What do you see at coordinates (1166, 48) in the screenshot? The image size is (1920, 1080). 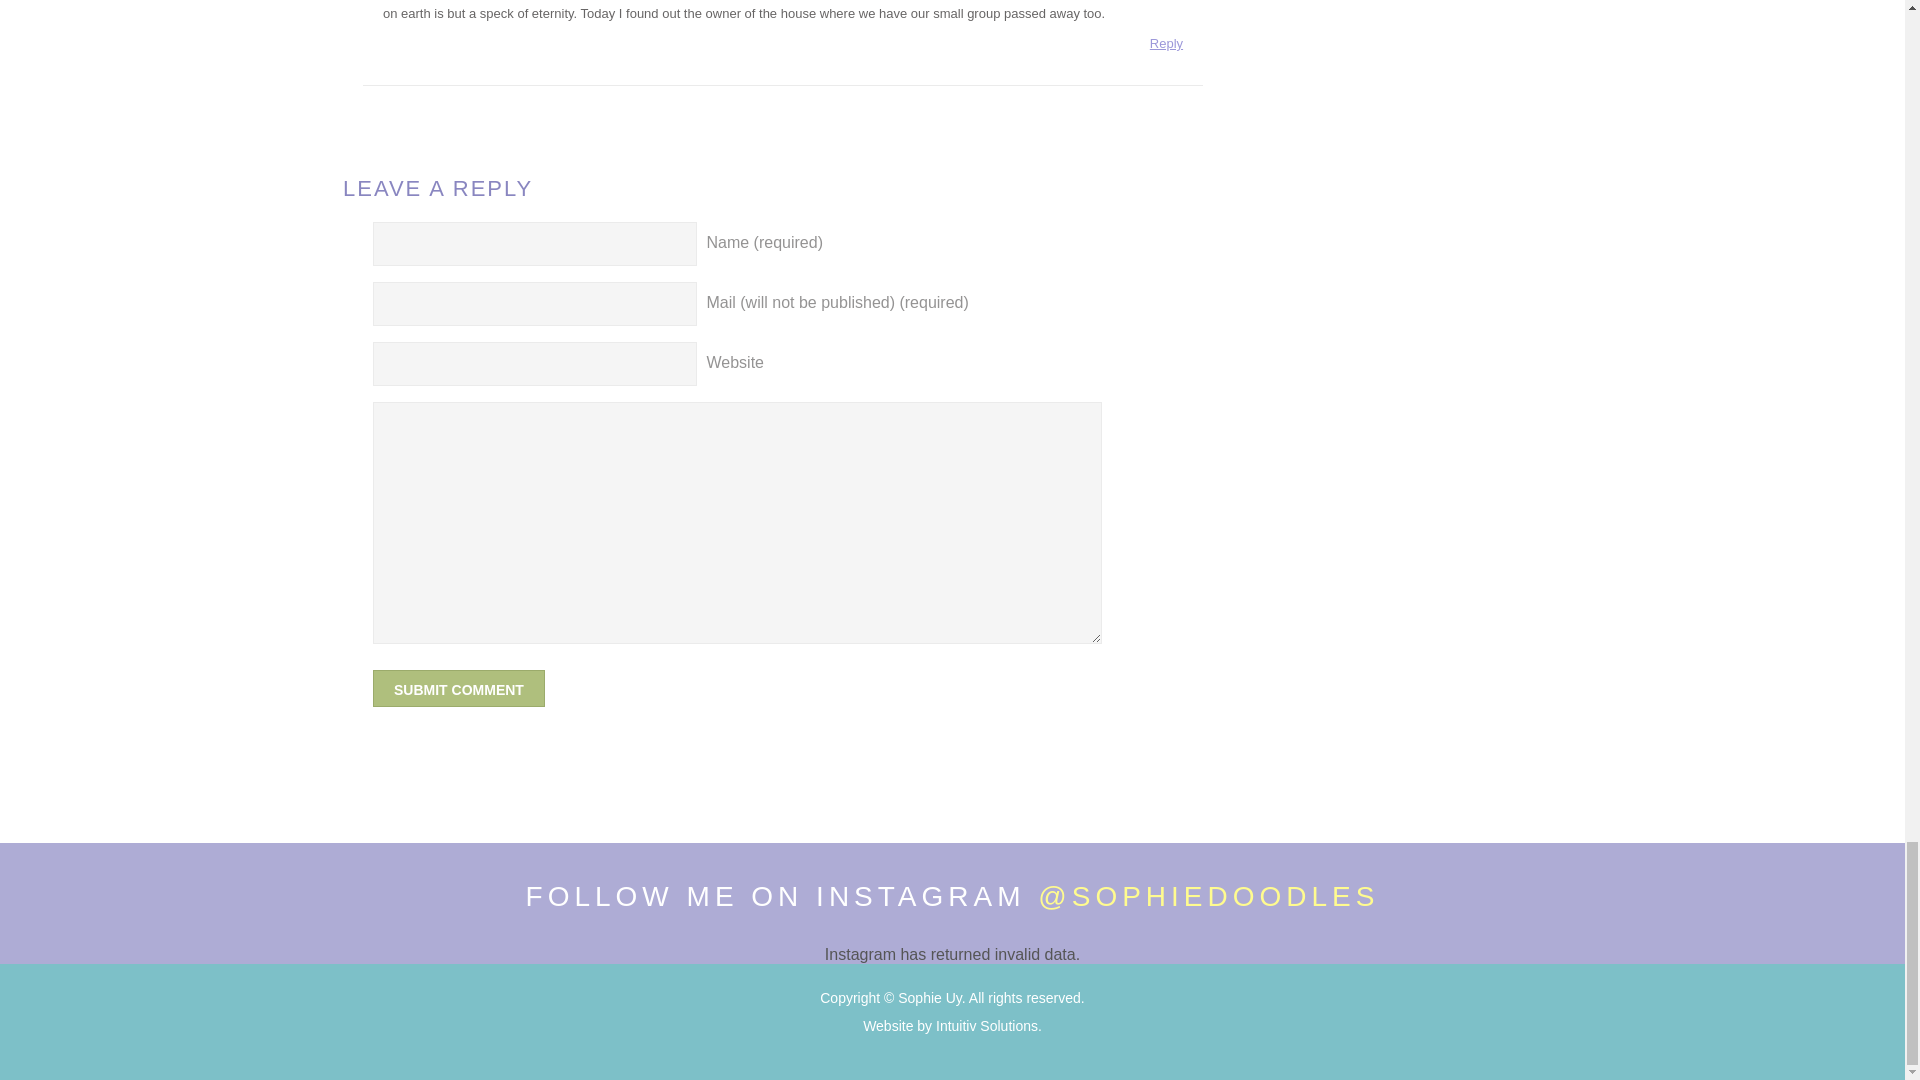 I see `Reply` at bounding box center [1166, 48].